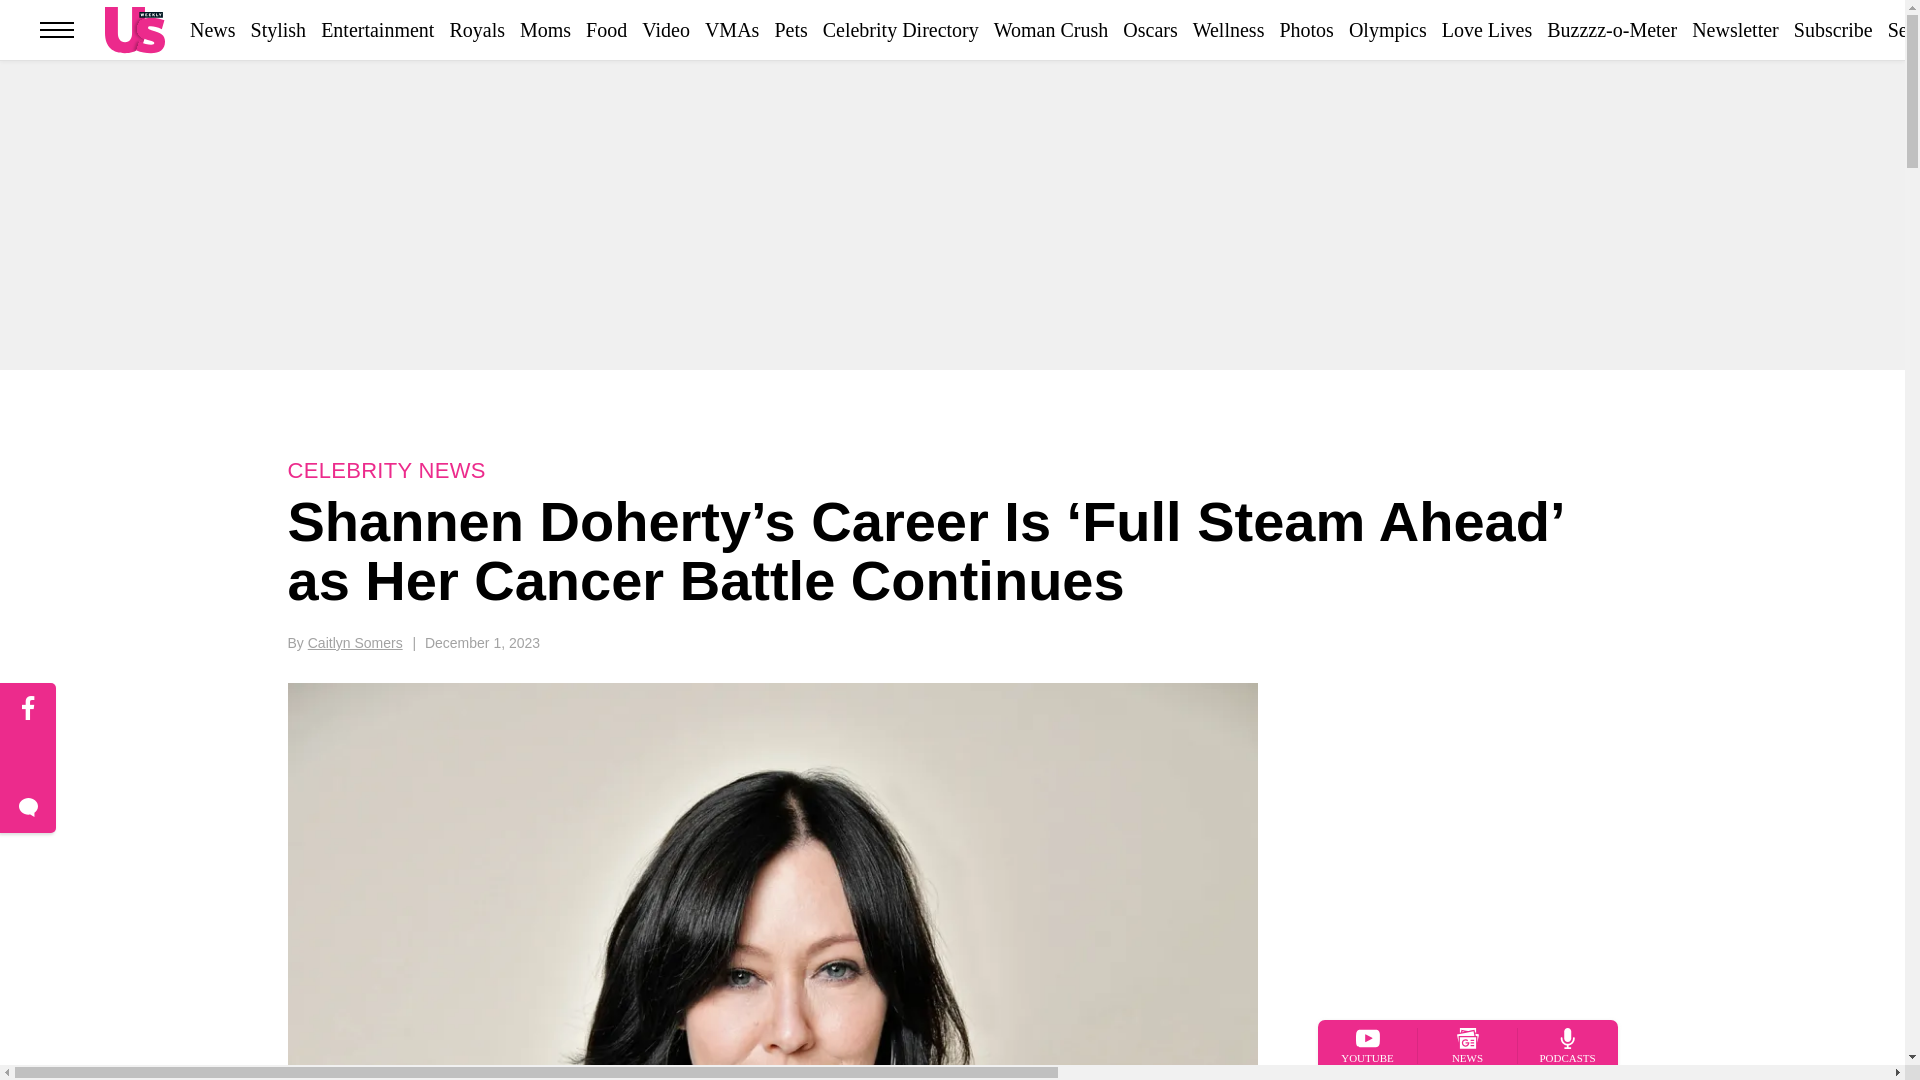 Image resolution: width=1920 pixels, height=1080 pixels. What do you see at coordinates (135, 29) in the screenshot?
I see `Us Weekly Magazine` at bounding box center [135, 29].